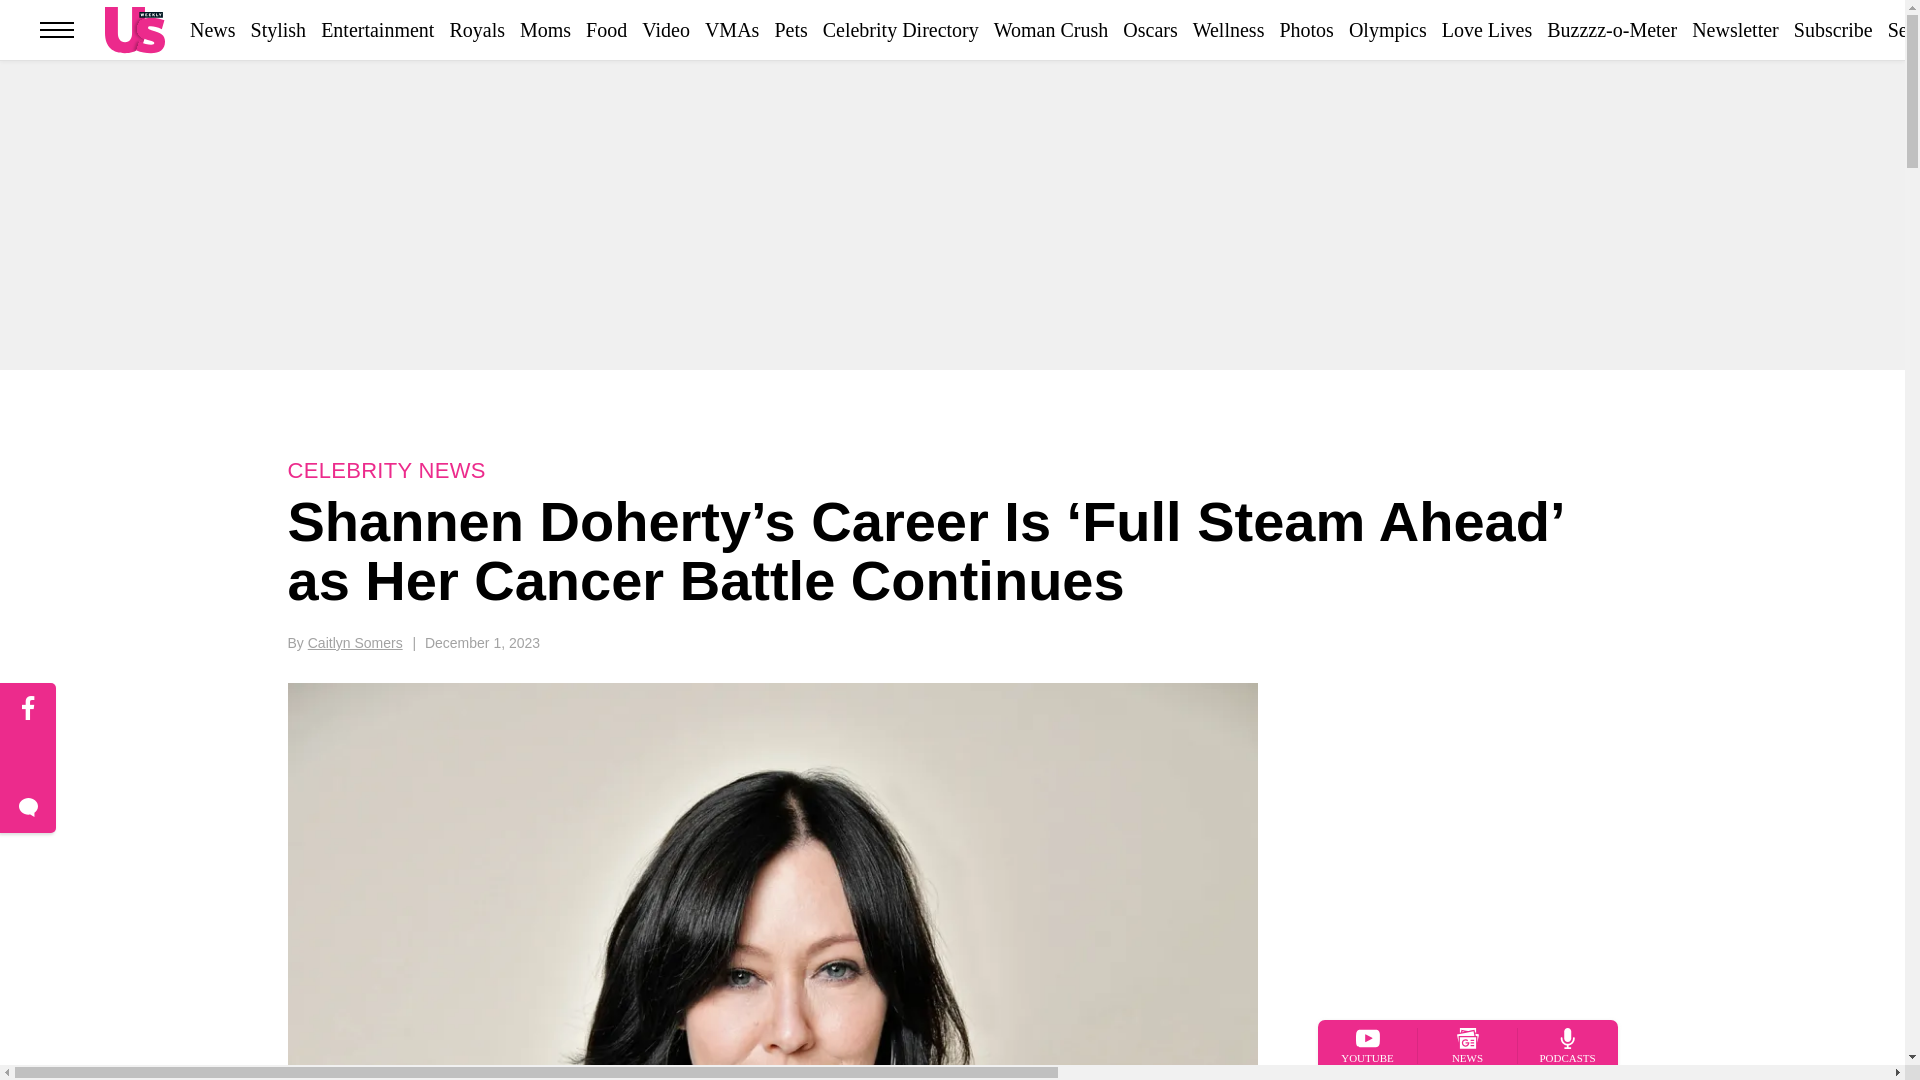 Image resolution: width=1920 pixels, height=1080 pixels. What do you see at coordinates (135, 29) in the screenshot?
I see `Us Weekly Magazine` at bounding box center [135, 29].